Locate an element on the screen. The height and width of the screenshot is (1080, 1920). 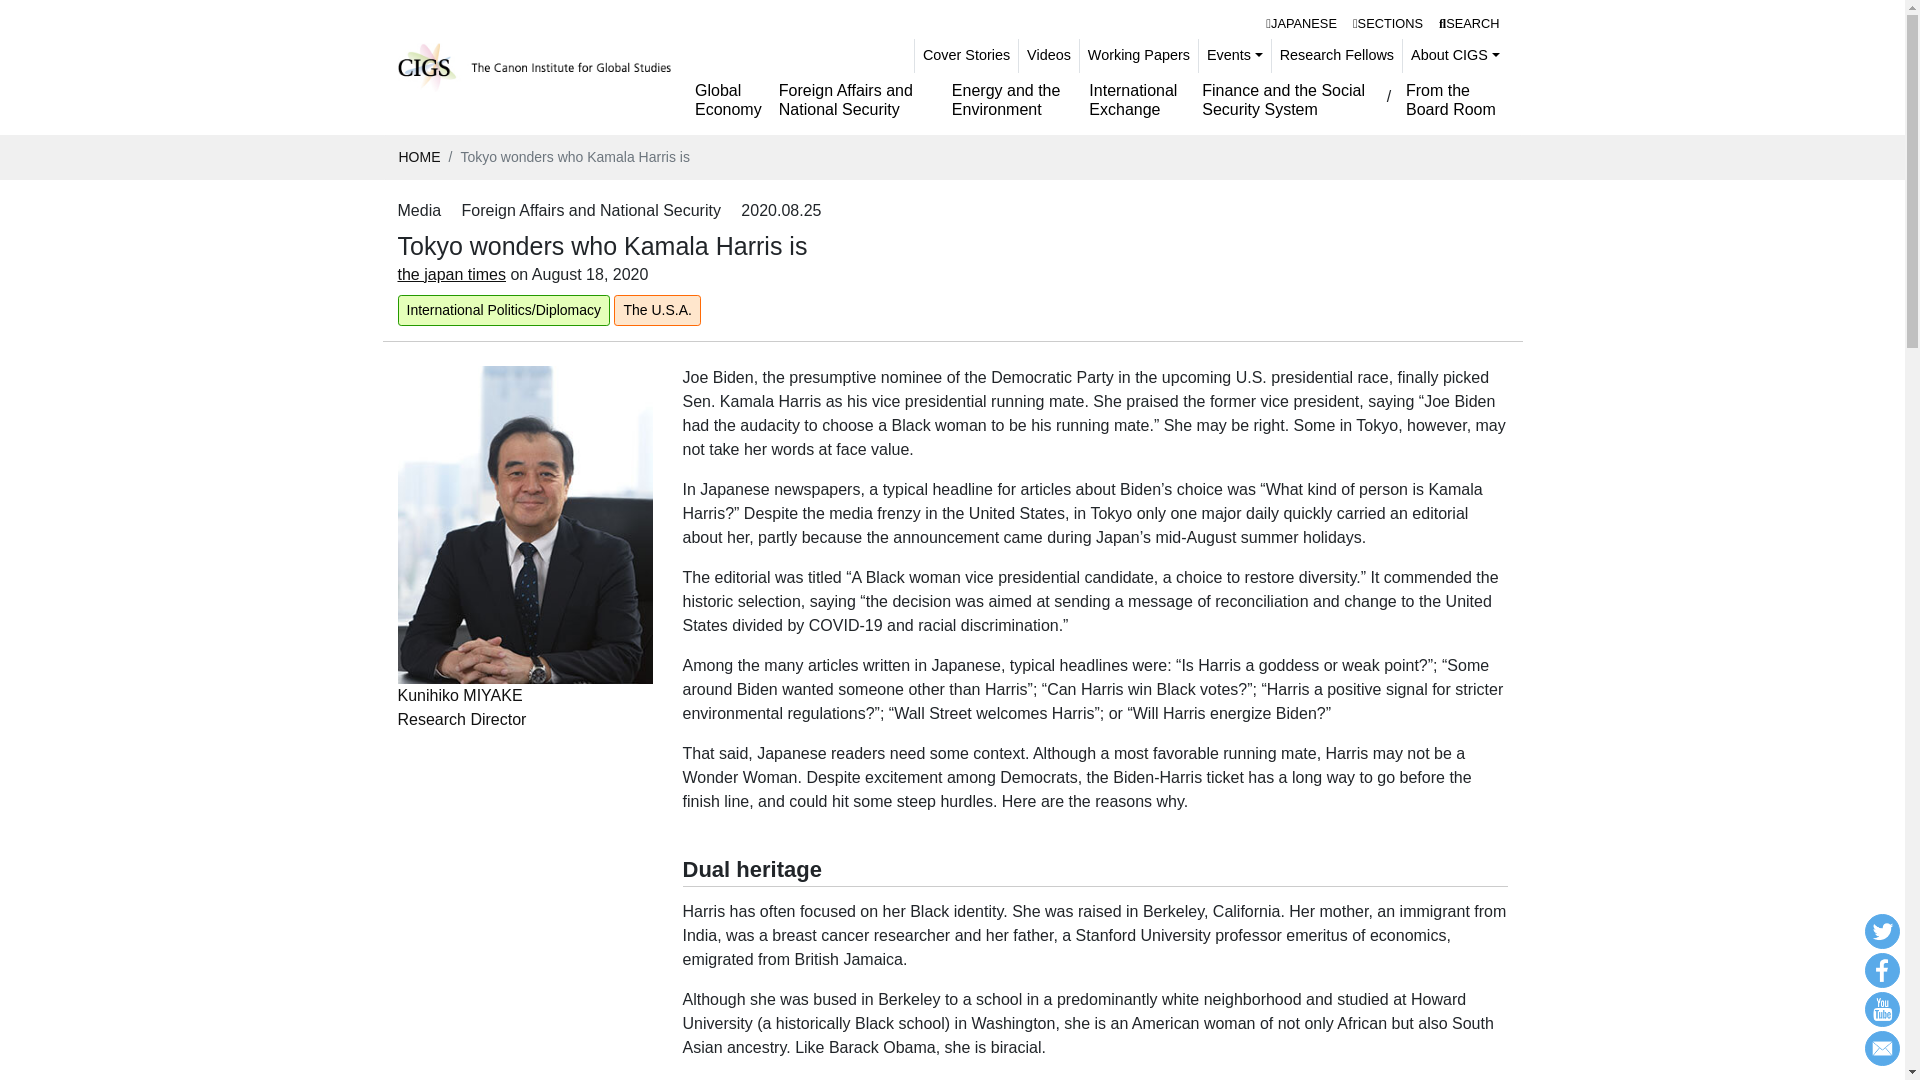
International Exchange is located at coordinates (1137, 100).